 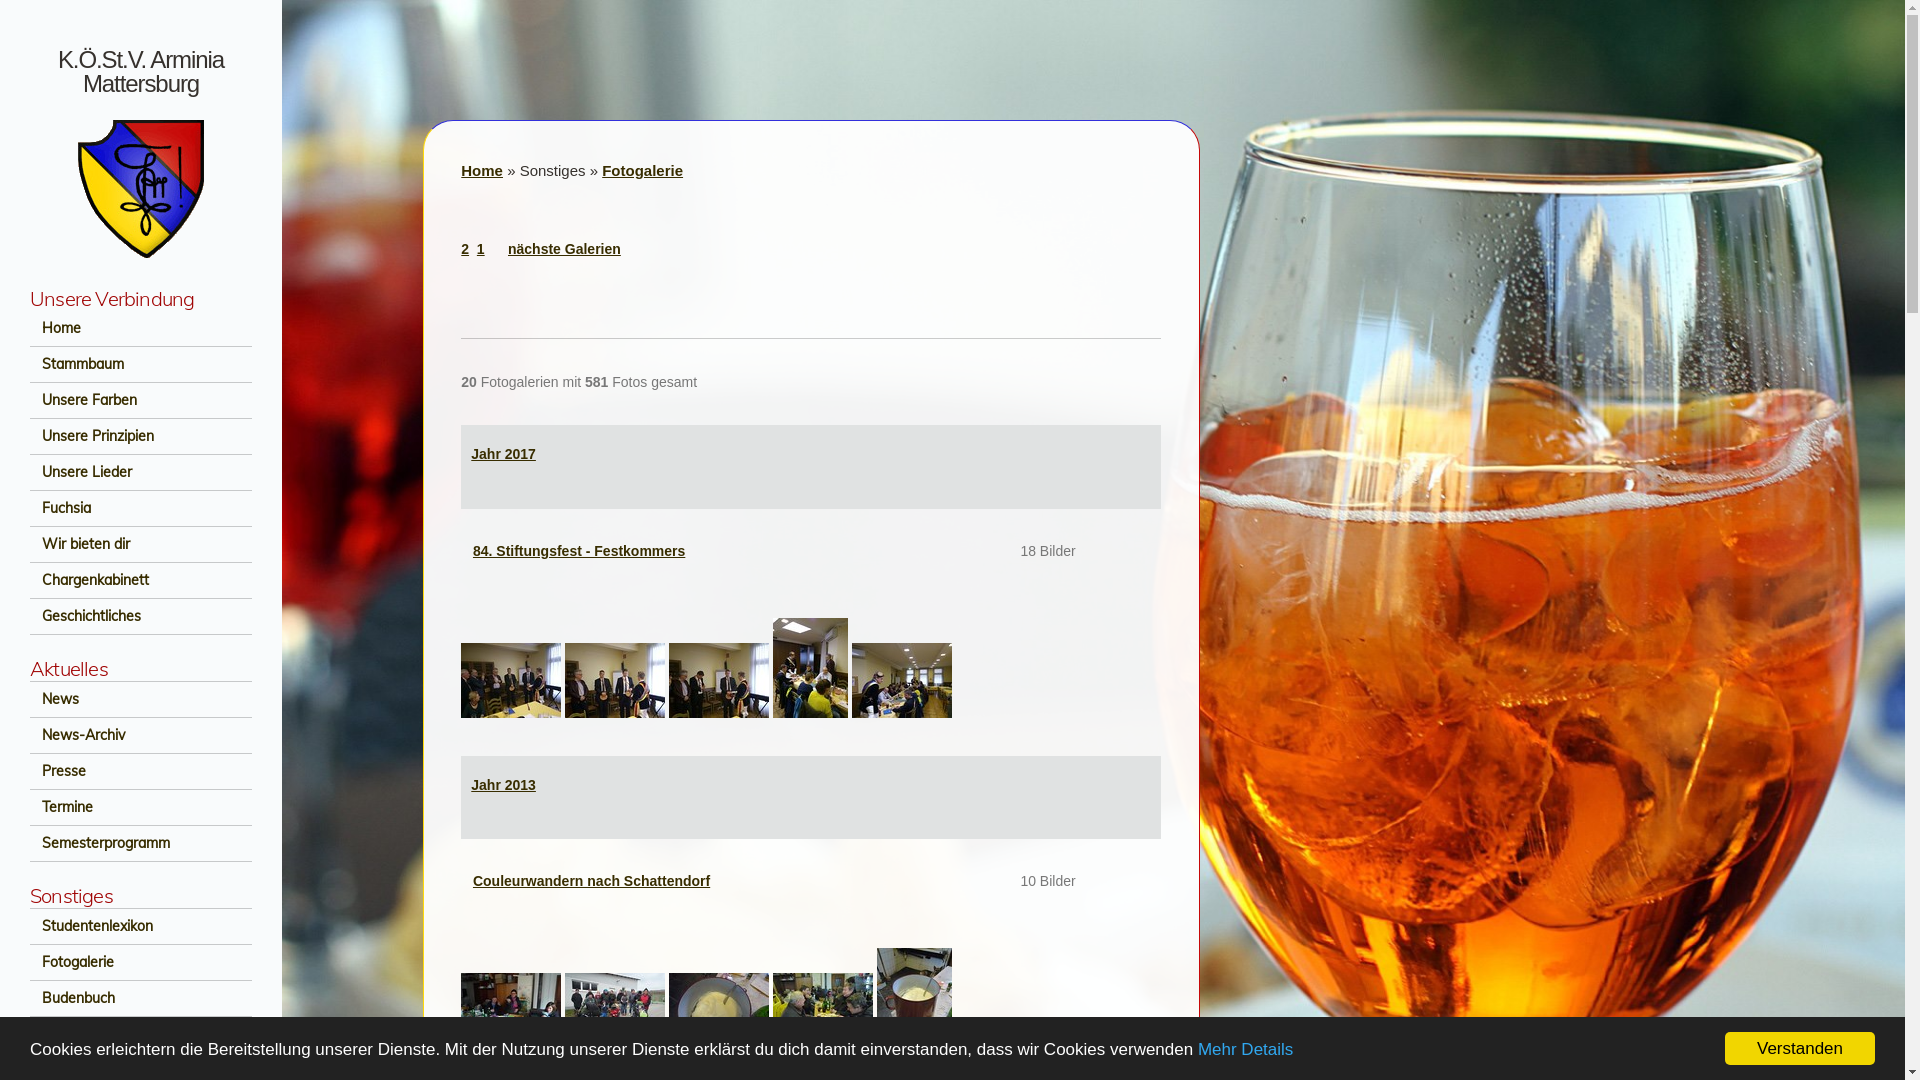 What do you see at coordinates (141, 736) in the screenshot?
I see `   News-Archiv` at bounding box center [141, 736].